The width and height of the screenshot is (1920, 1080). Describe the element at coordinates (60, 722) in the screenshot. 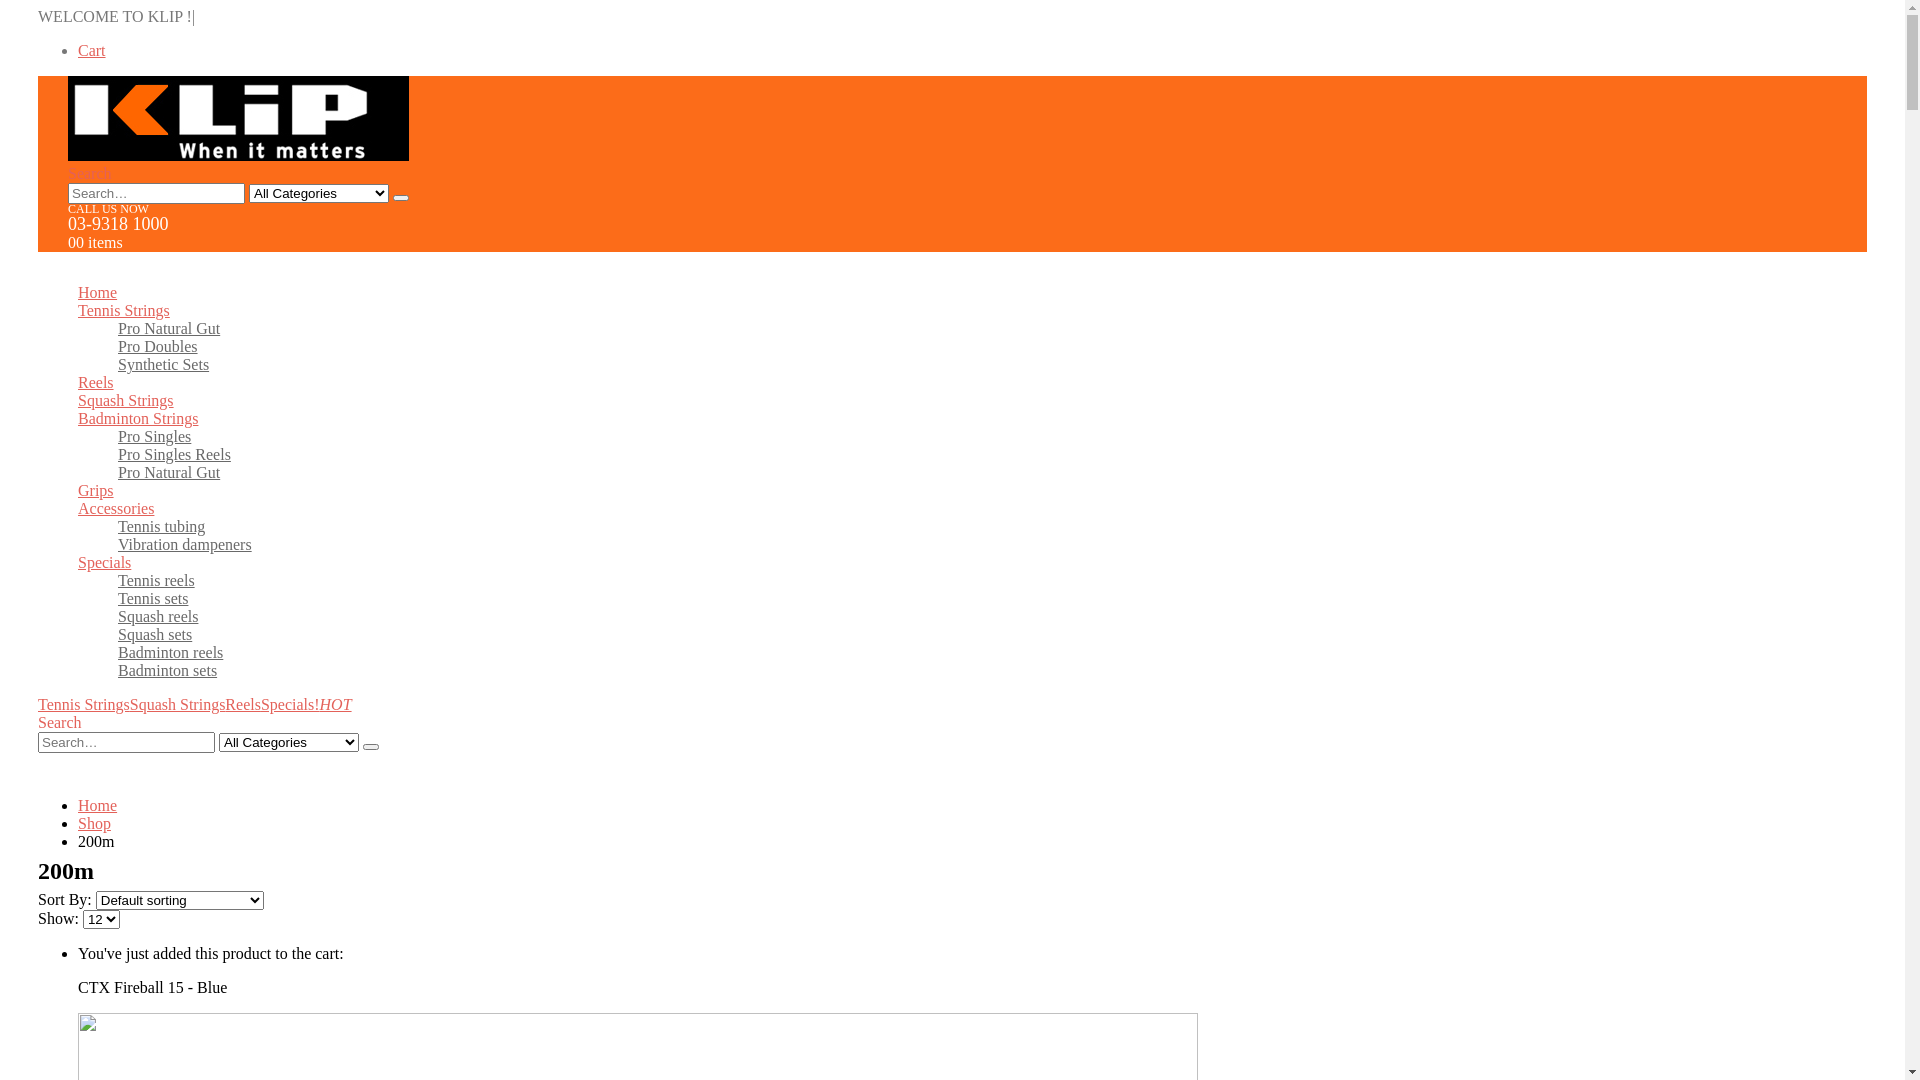

I see `Search` at that location.